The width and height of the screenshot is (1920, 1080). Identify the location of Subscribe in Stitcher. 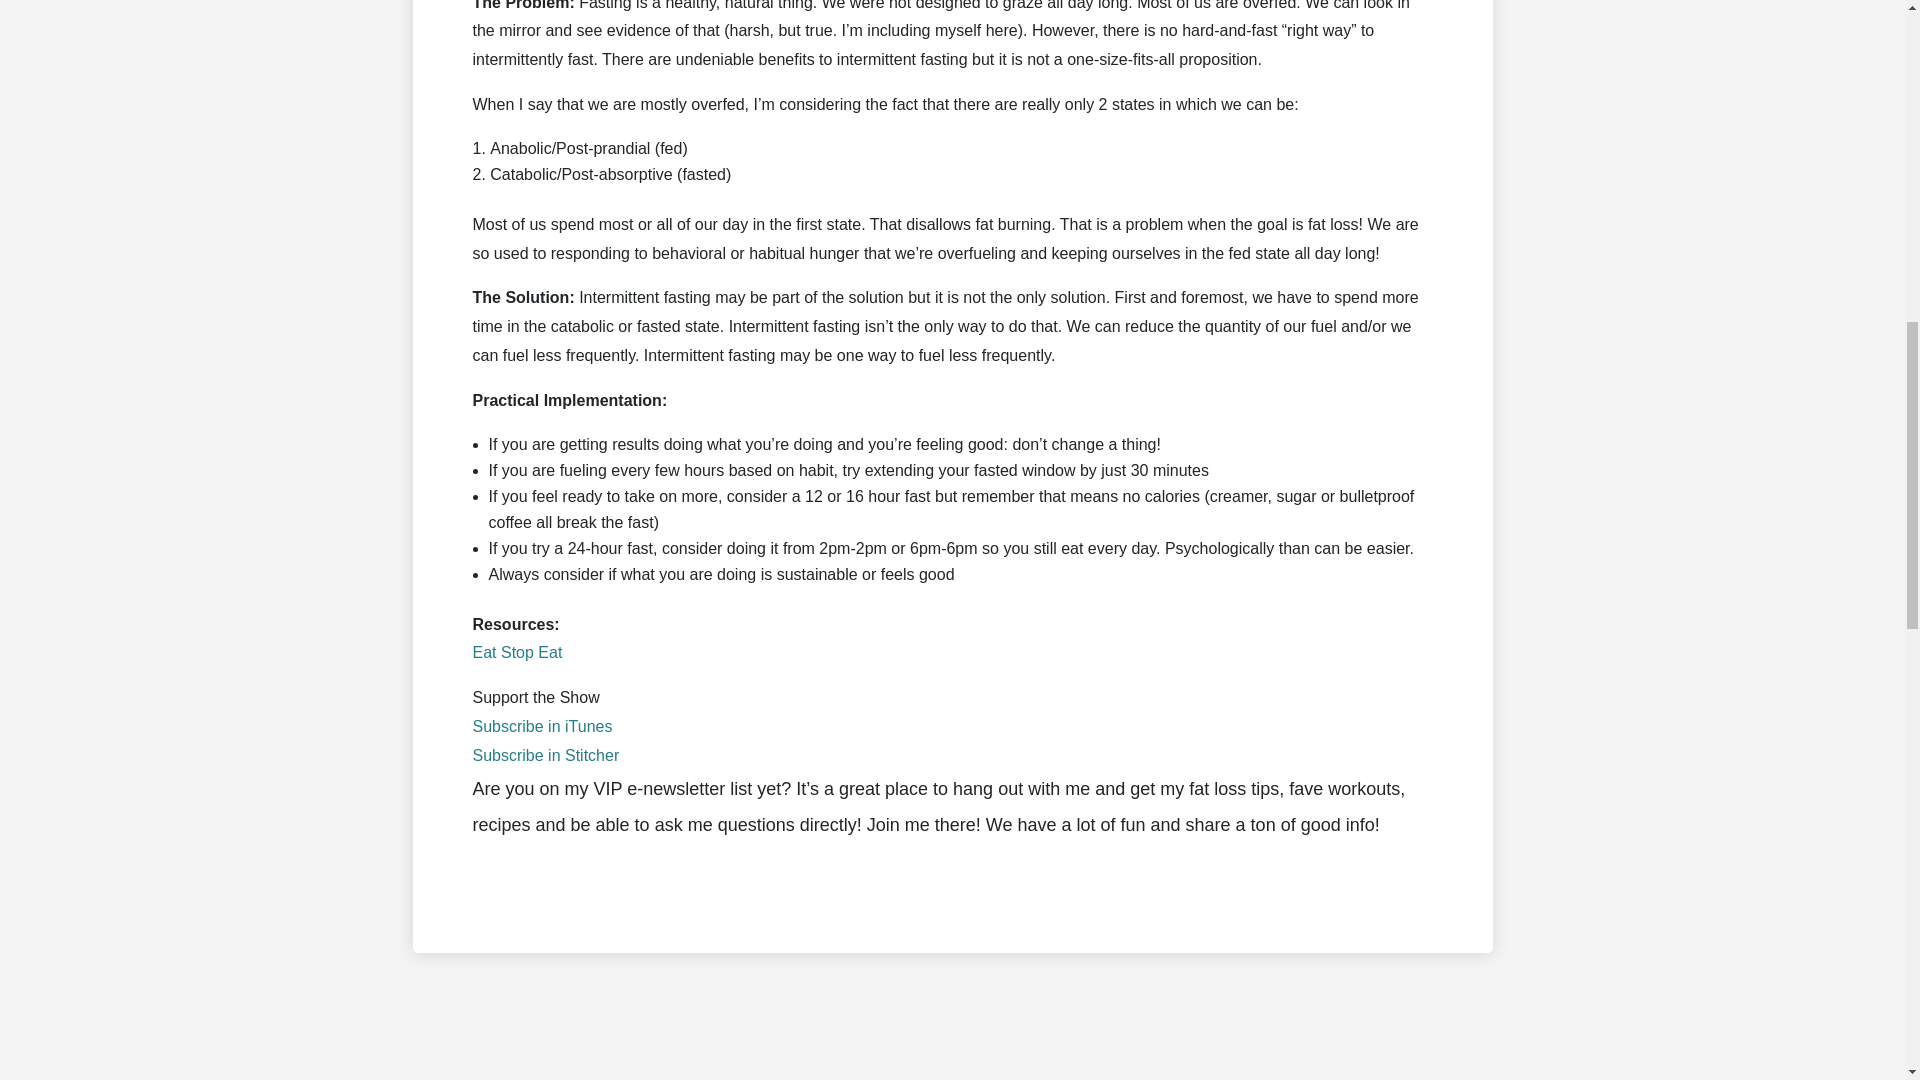
(545, 755).